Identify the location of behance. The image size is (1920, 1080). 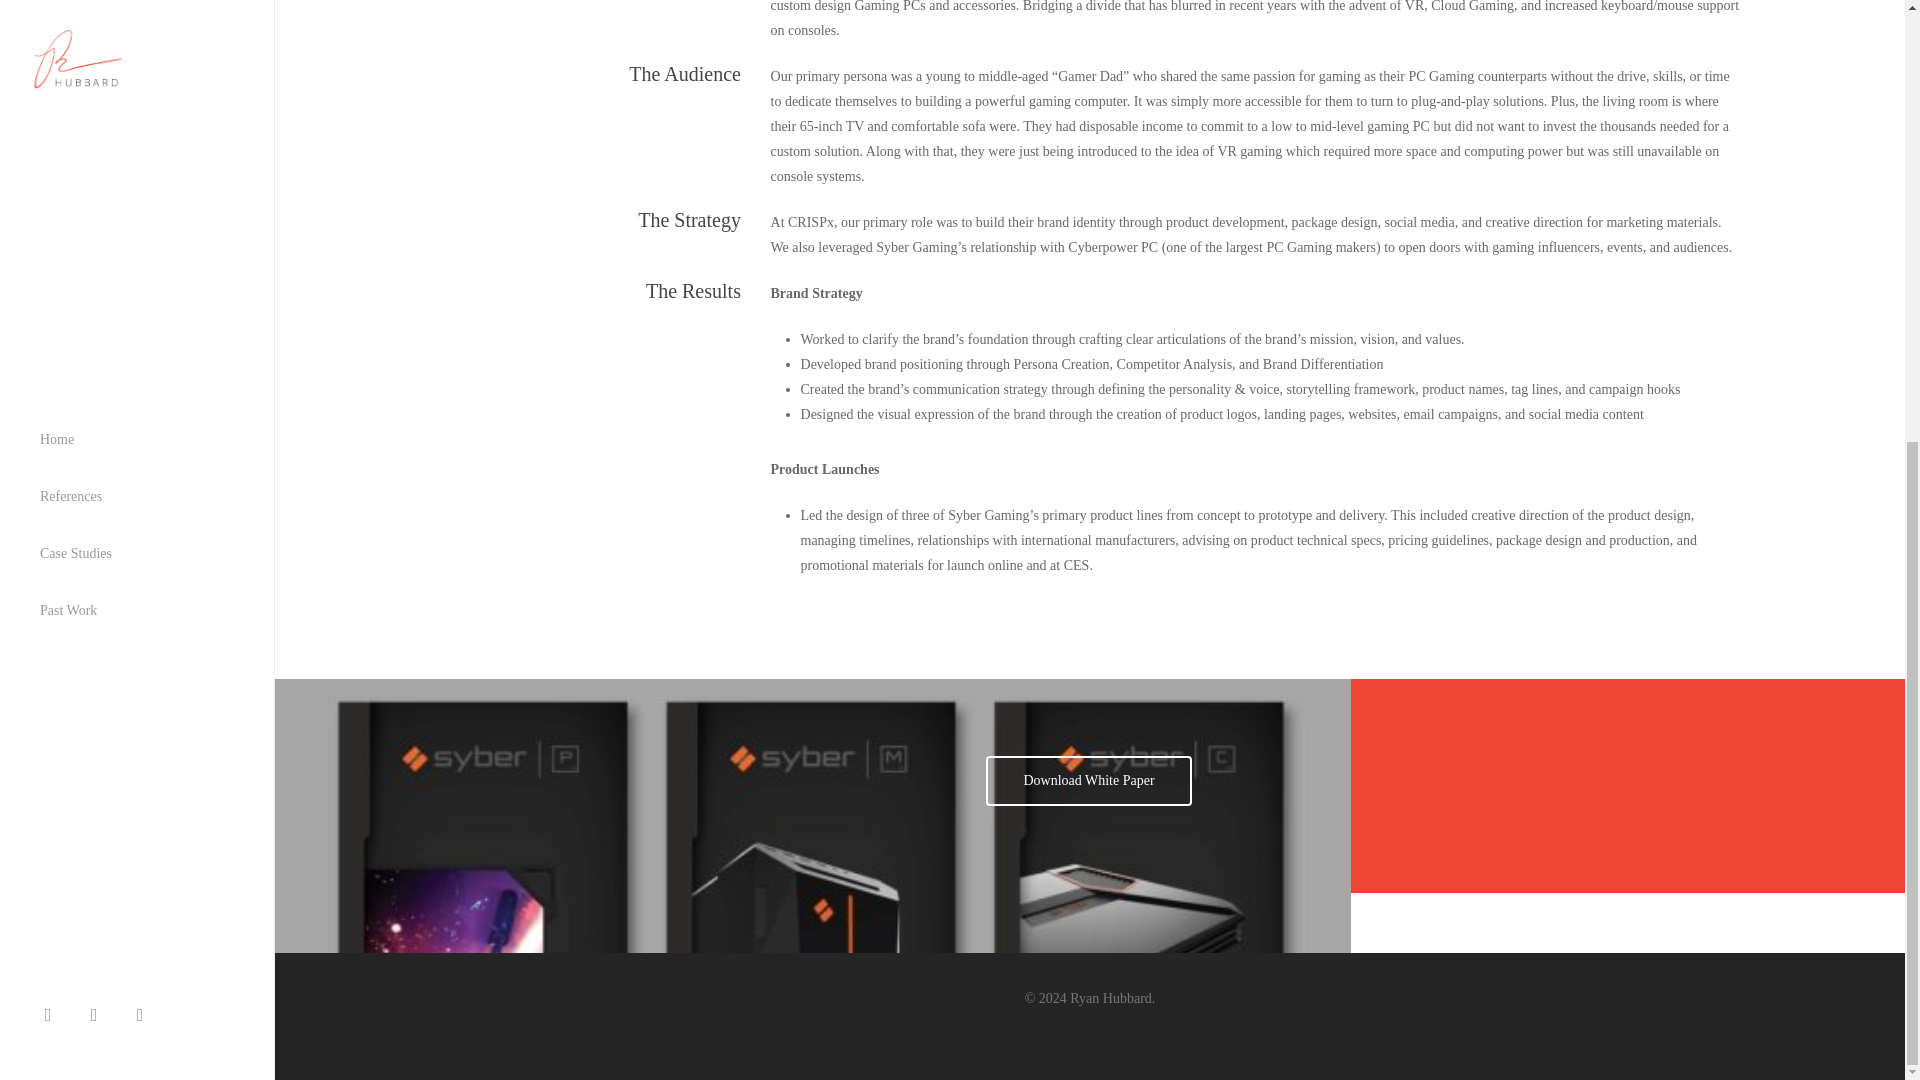
(145, 274).